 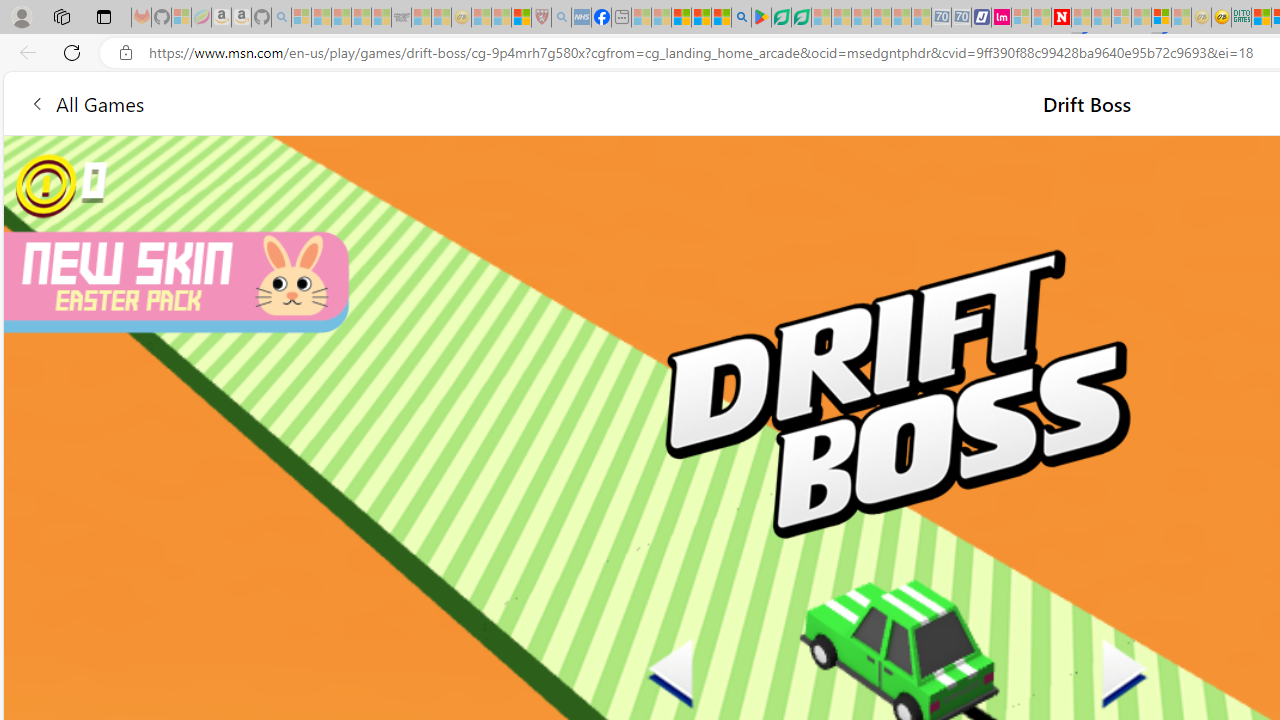 I want to click on Terms of Use Agreement, so click(x=781, y=18).